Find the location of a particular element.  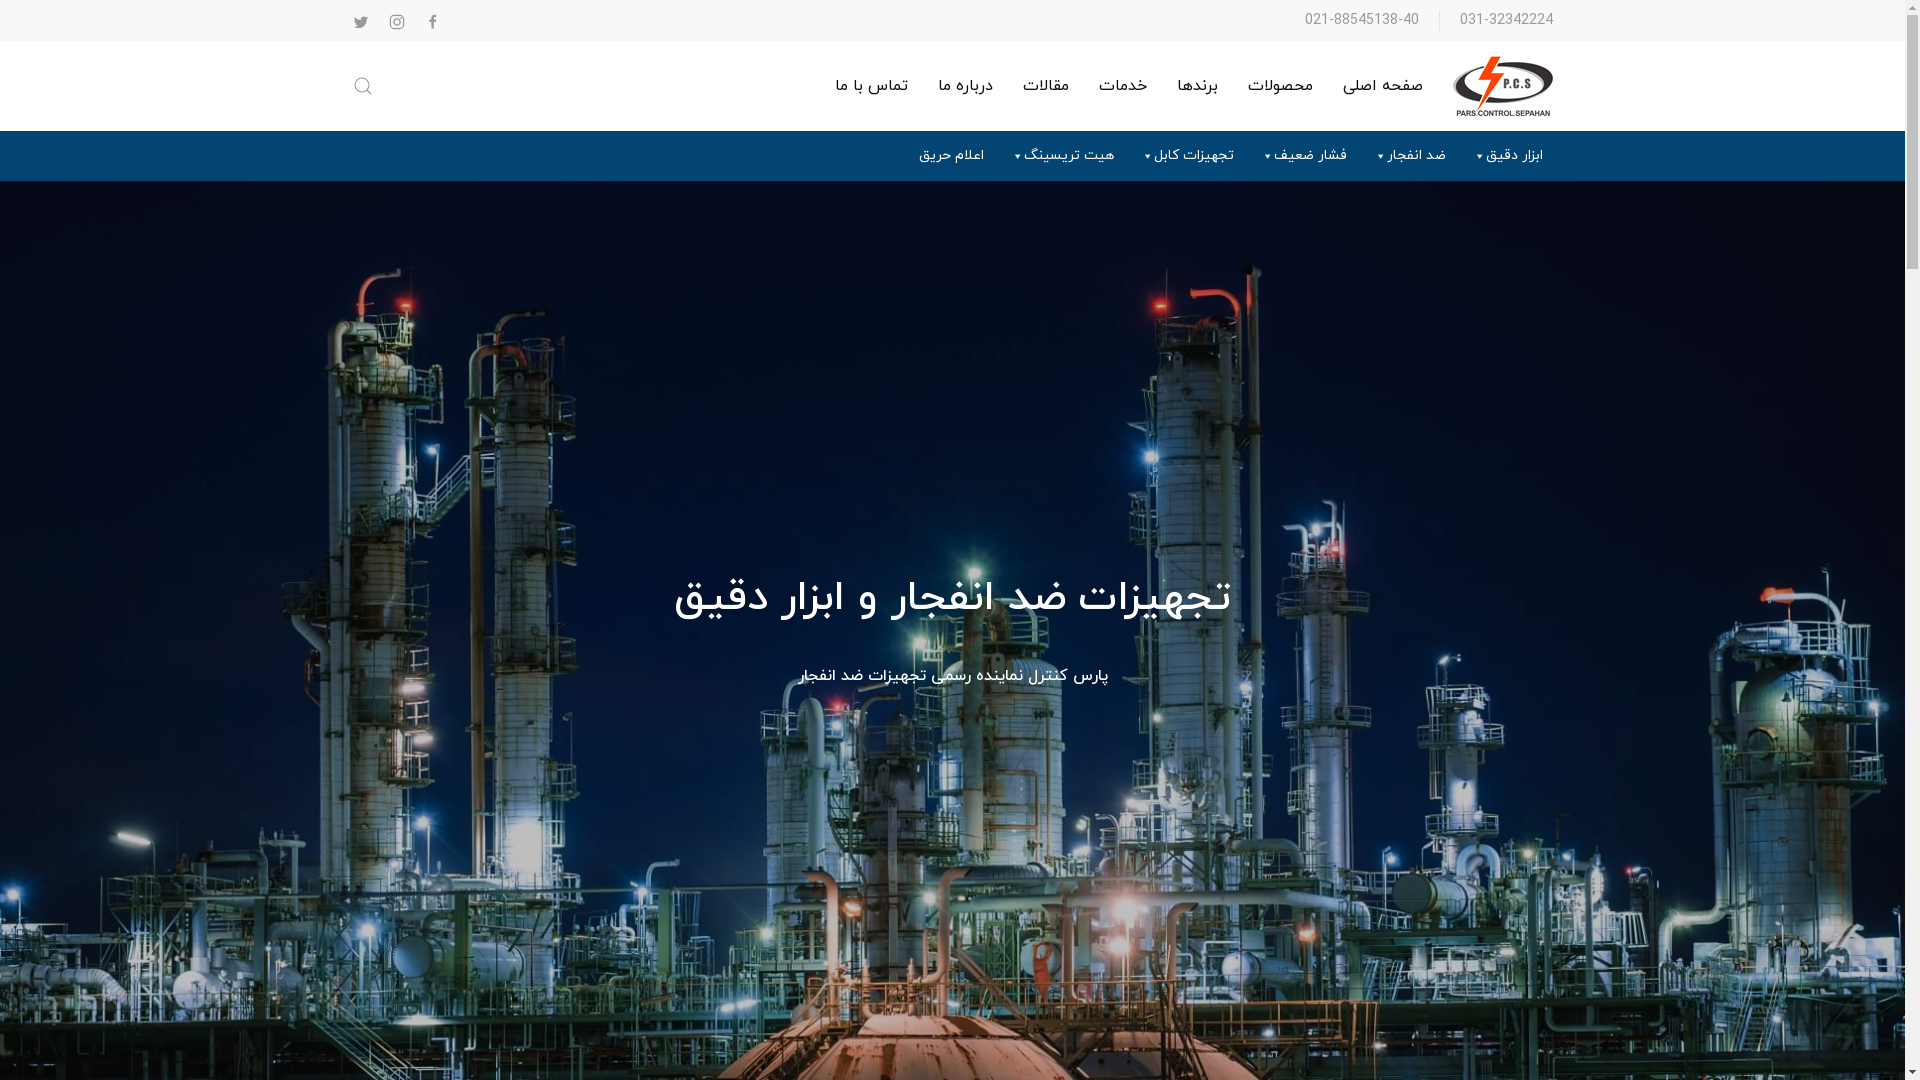

031-32342224 is located at coordinates (1506, 20).